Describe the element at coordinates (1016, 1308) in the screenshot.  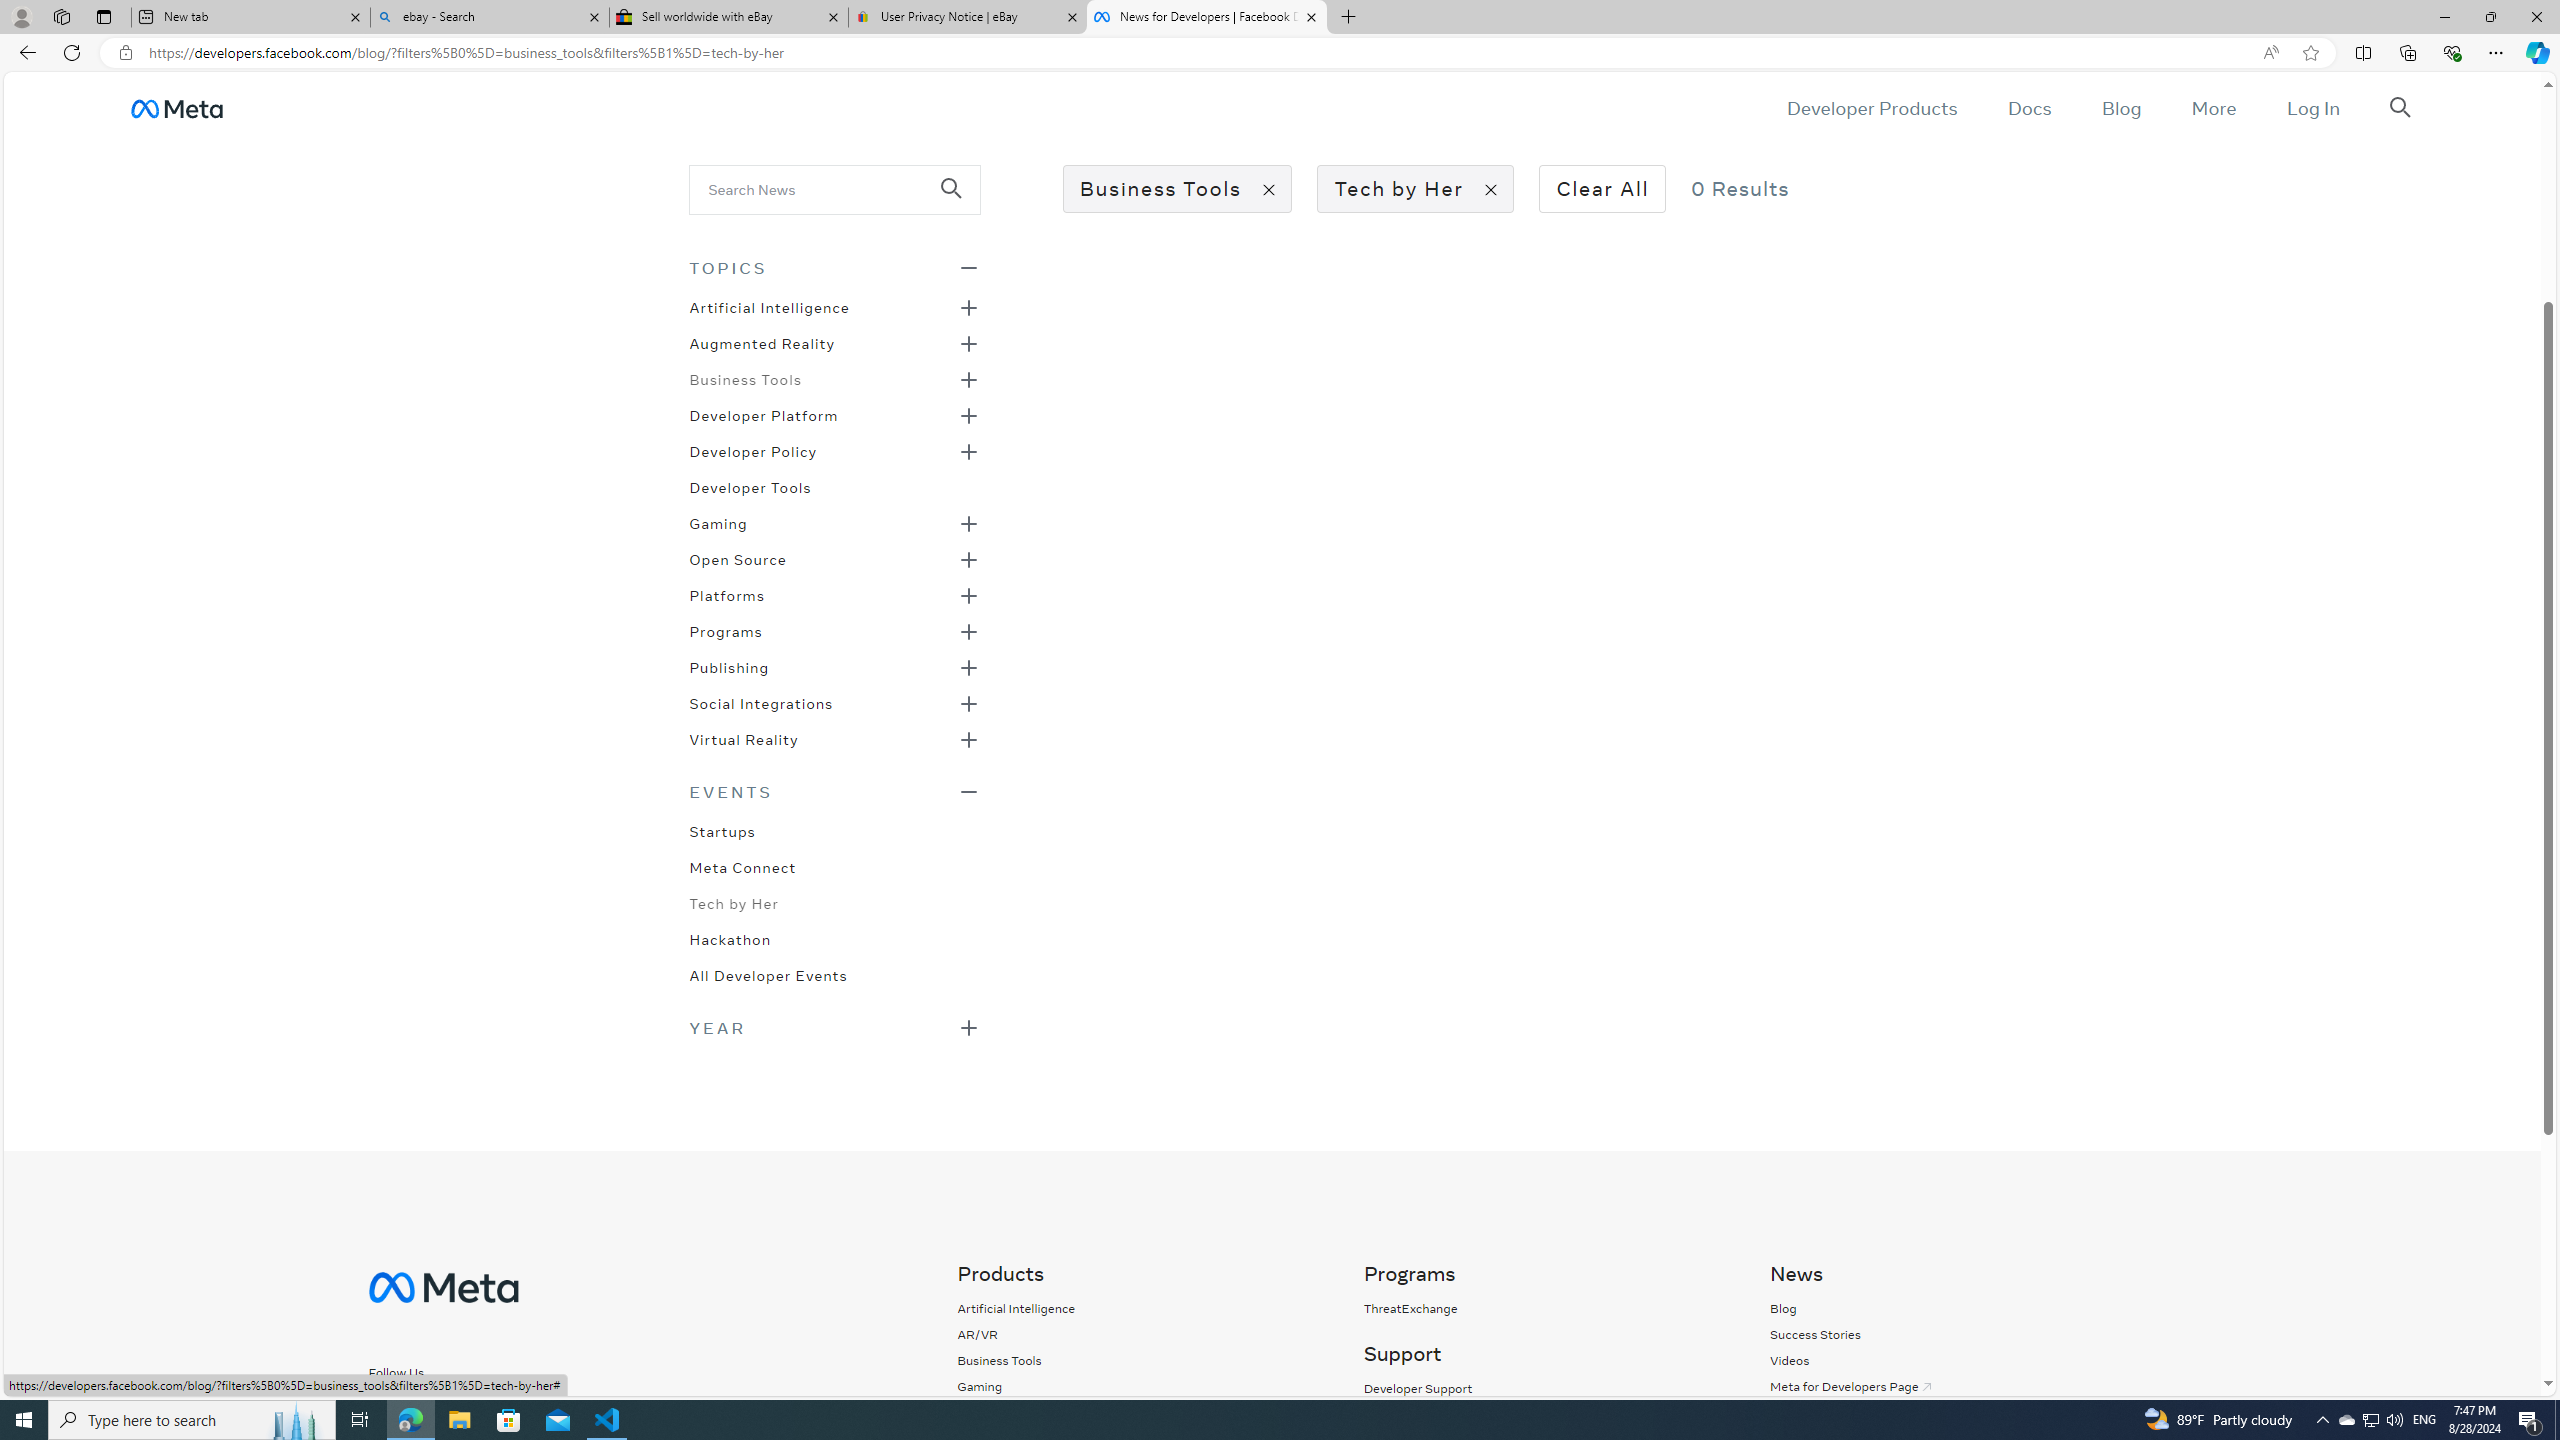
I see `Artificial Intelligence` at that location.